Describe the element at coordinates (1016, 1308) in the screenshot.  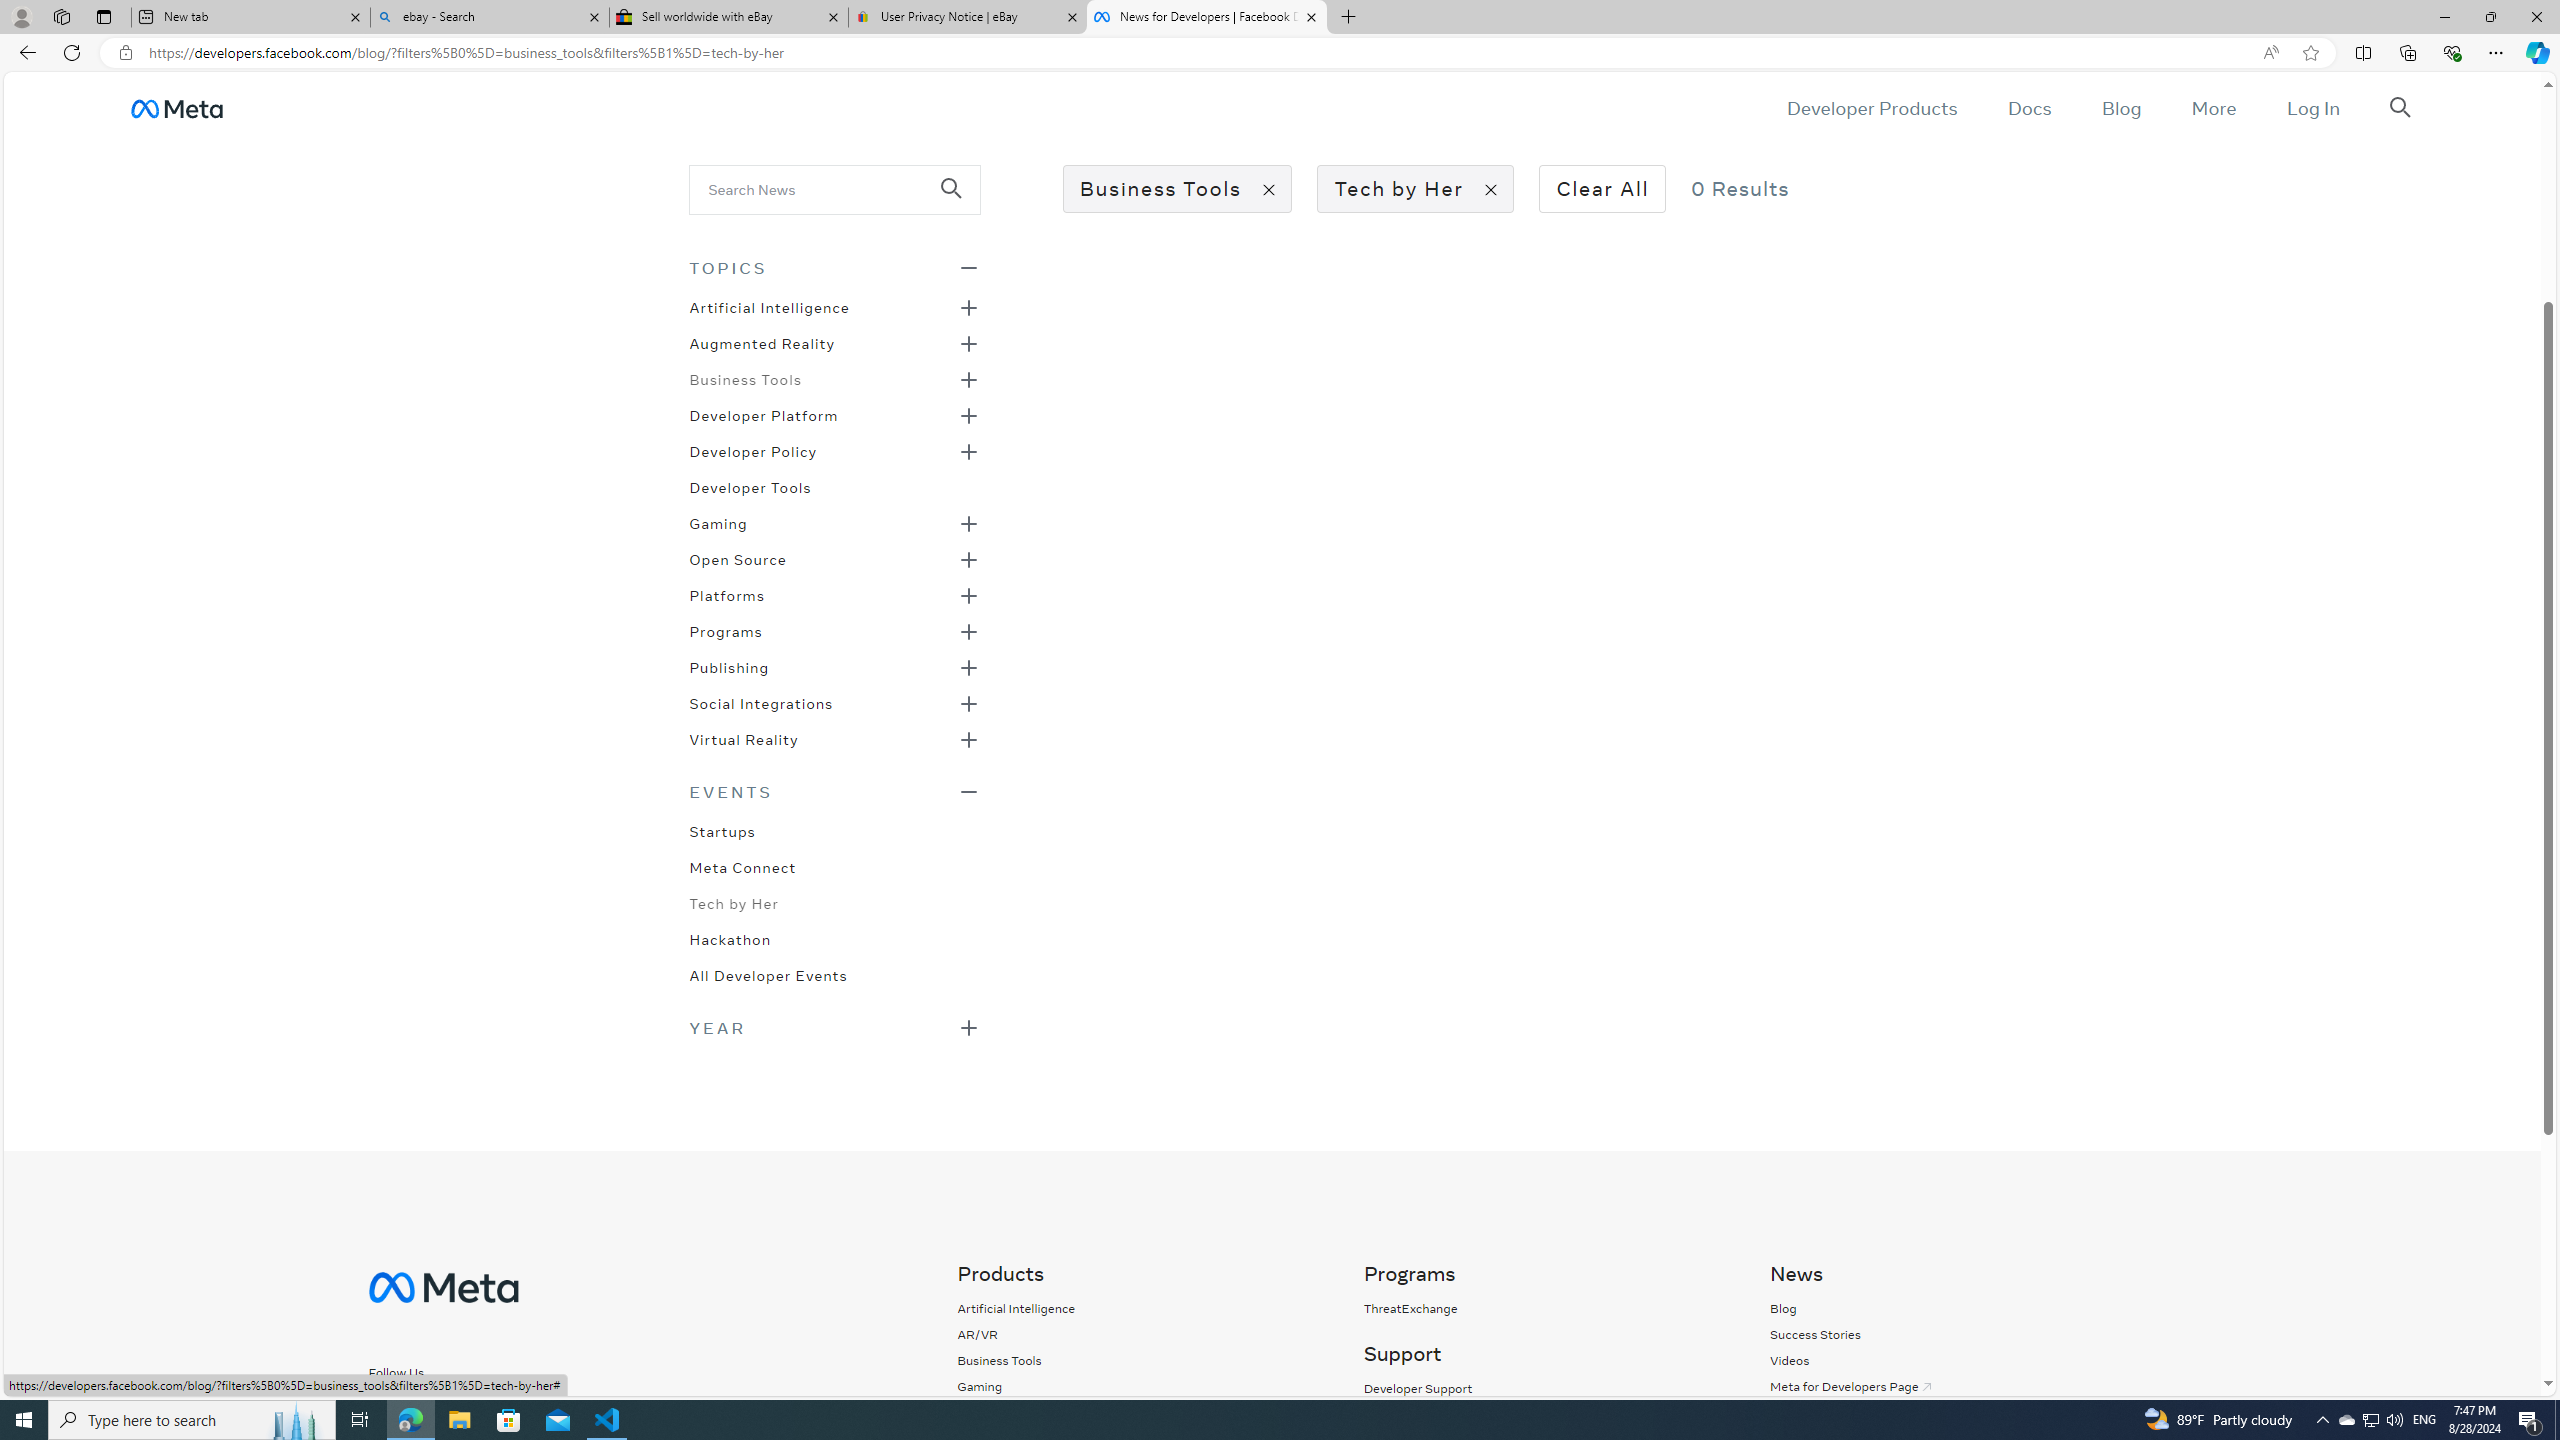
I see `Artificial Intelligence` at that location.